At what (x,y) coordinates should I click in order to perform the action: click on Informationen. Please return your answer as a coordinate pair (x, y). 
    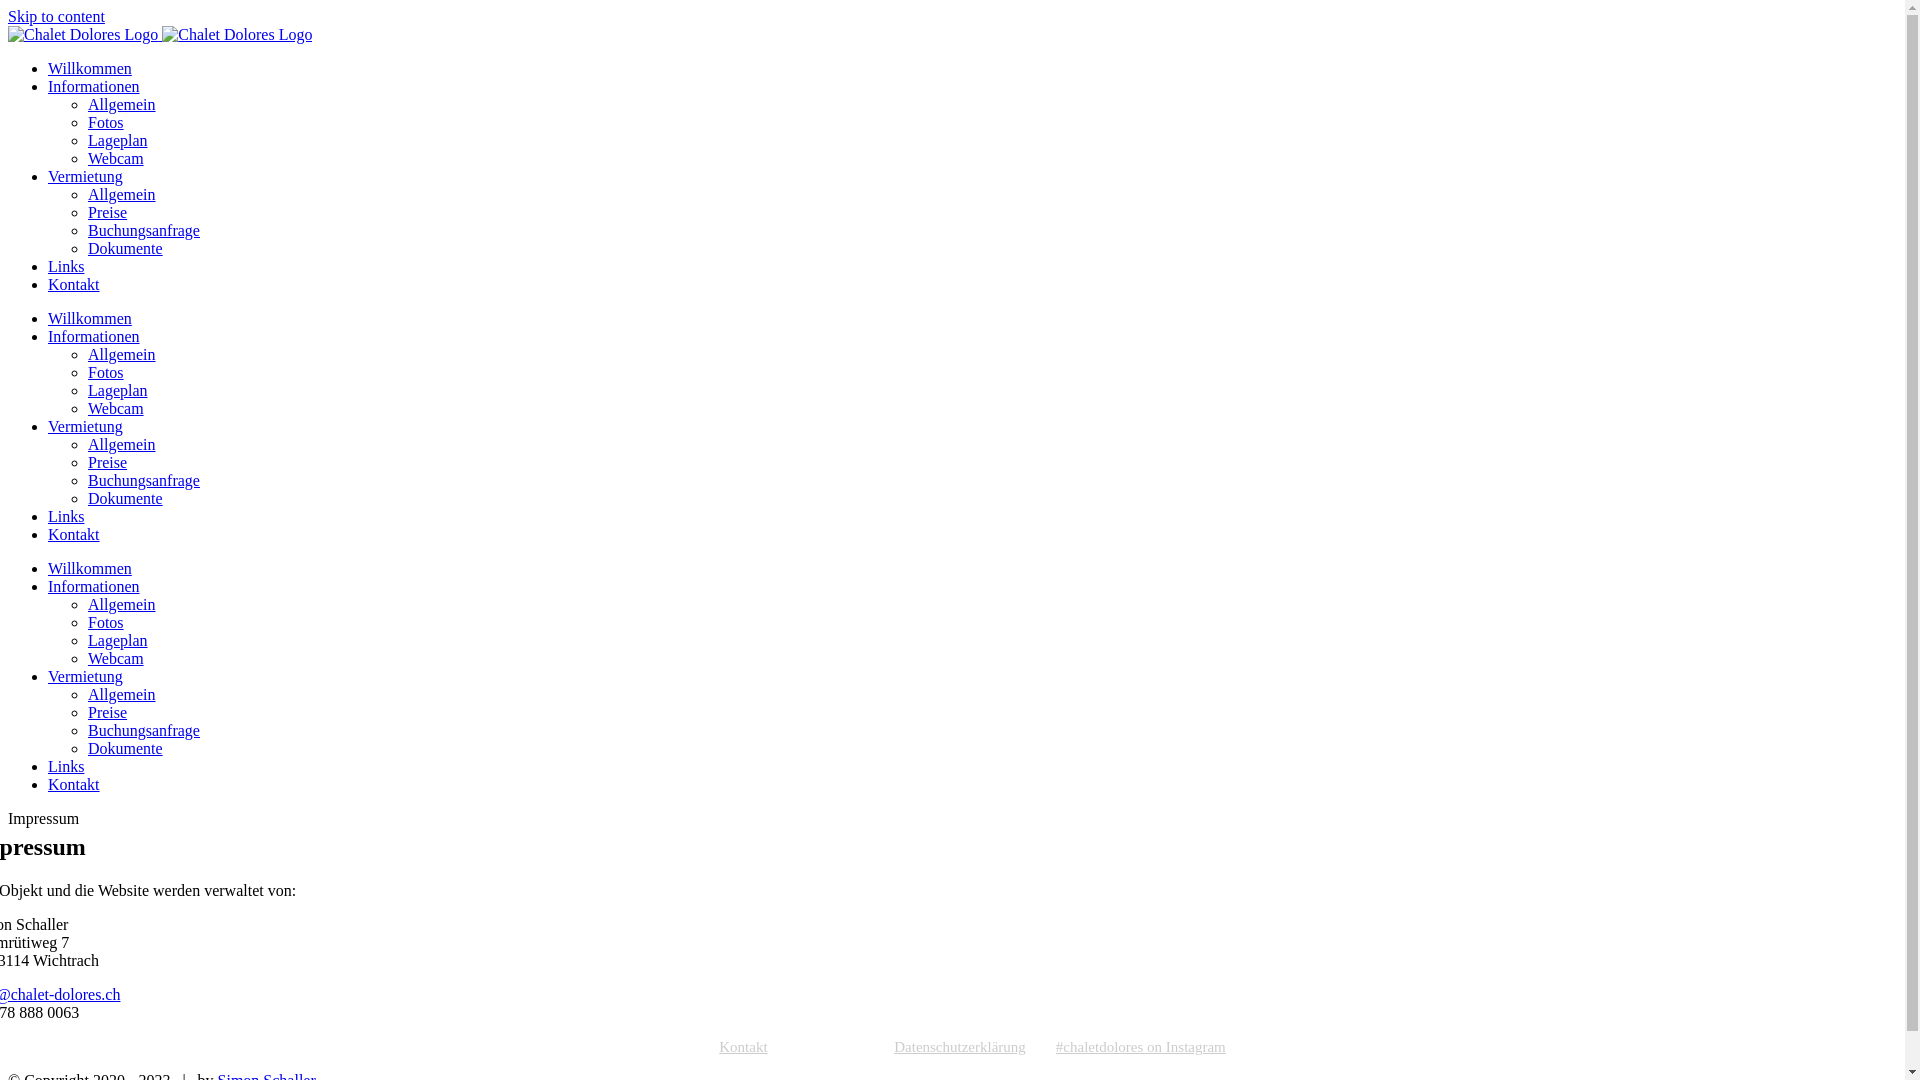
    Looking at the image, I should click on (94, 86).